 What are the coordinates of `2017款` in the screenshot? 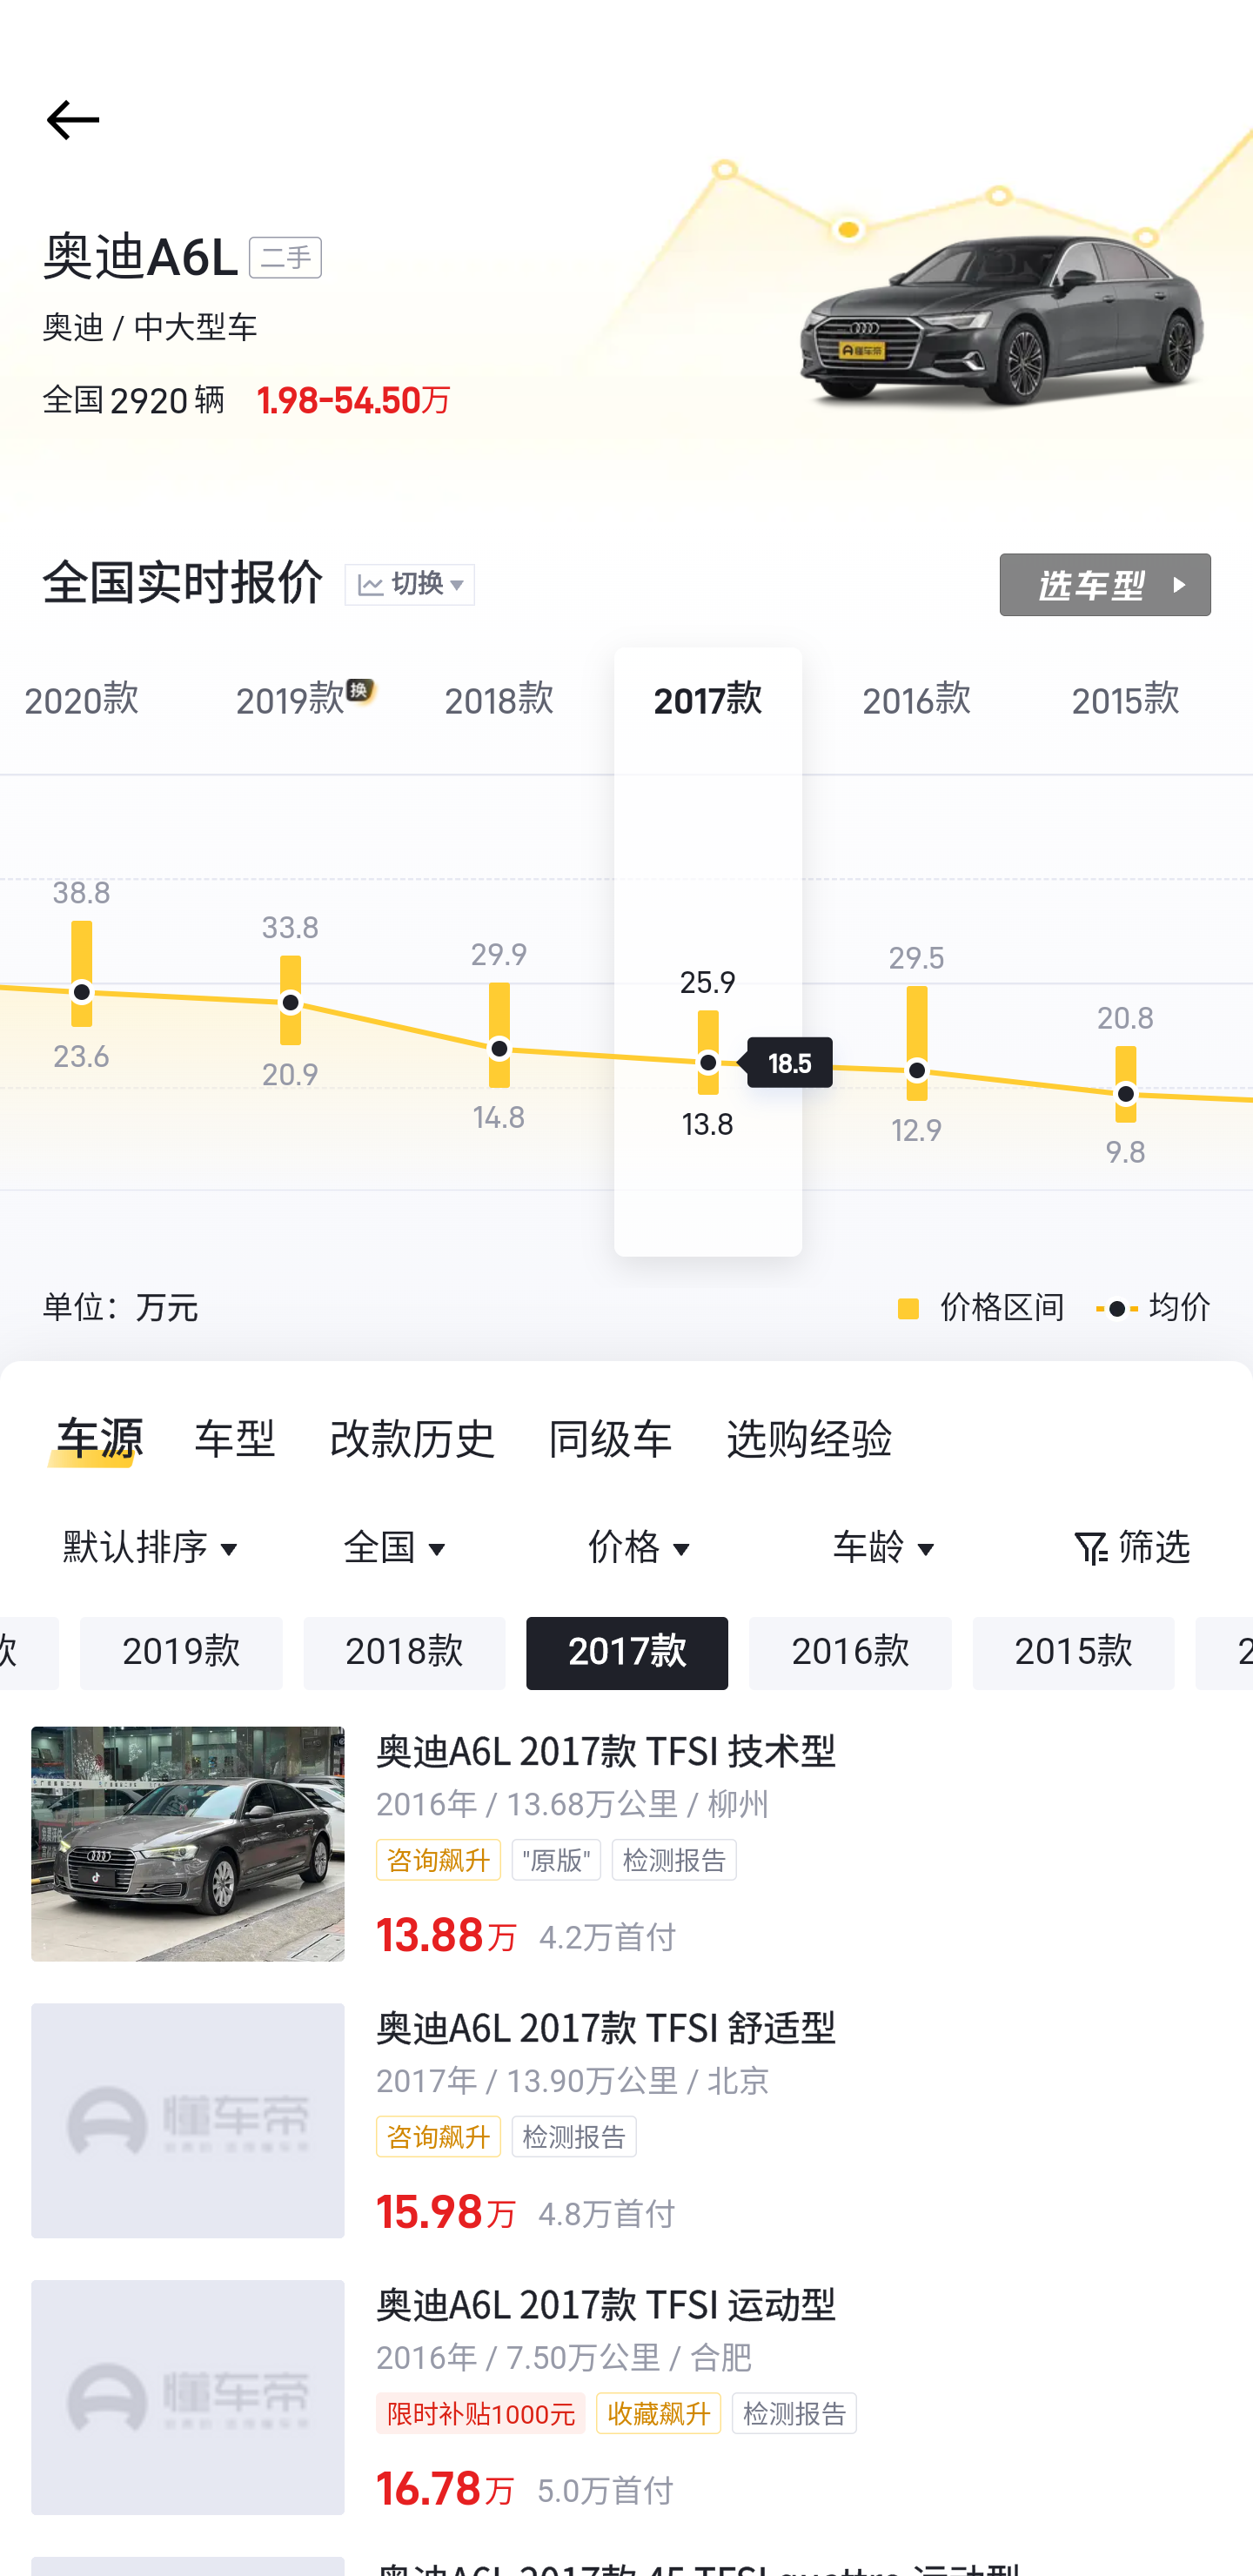 It's located at (627, 1654).